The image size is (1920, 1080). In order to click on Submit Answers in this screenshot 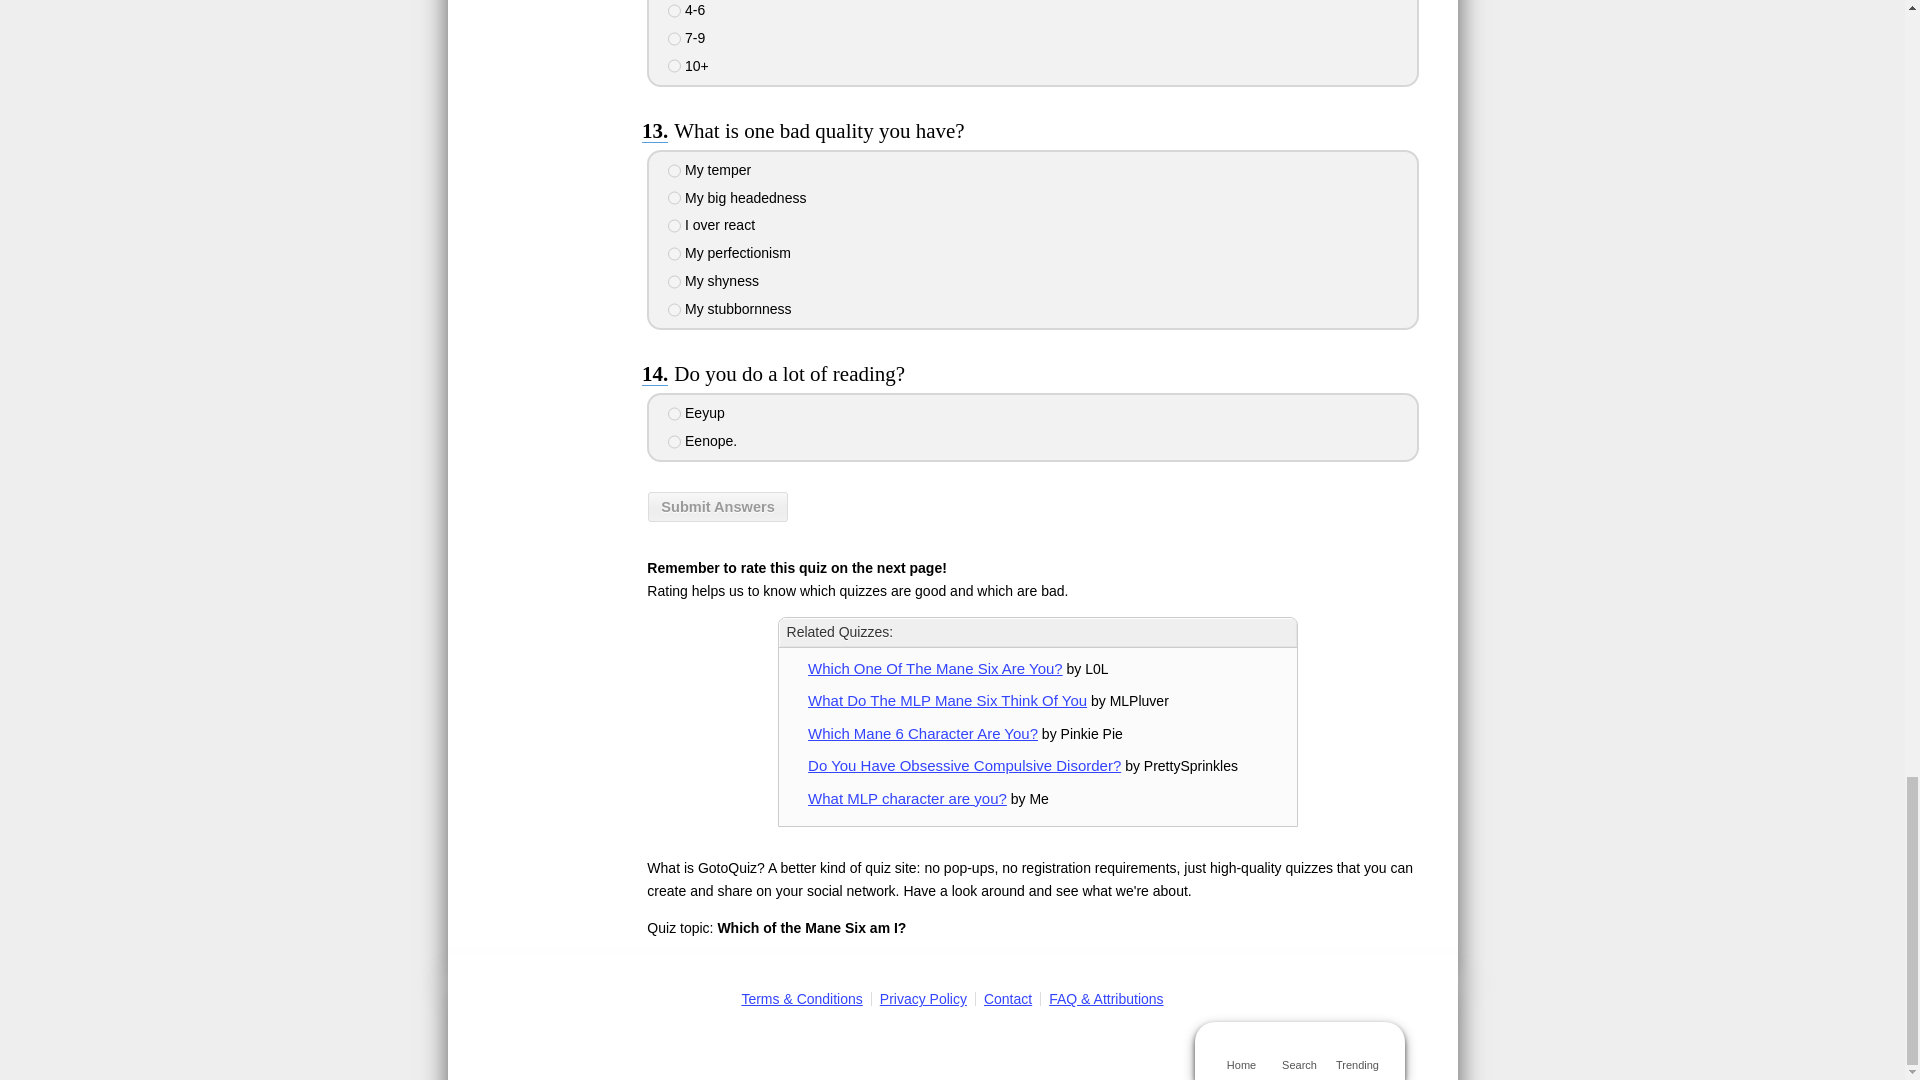, I will do `click(718, 506)`.